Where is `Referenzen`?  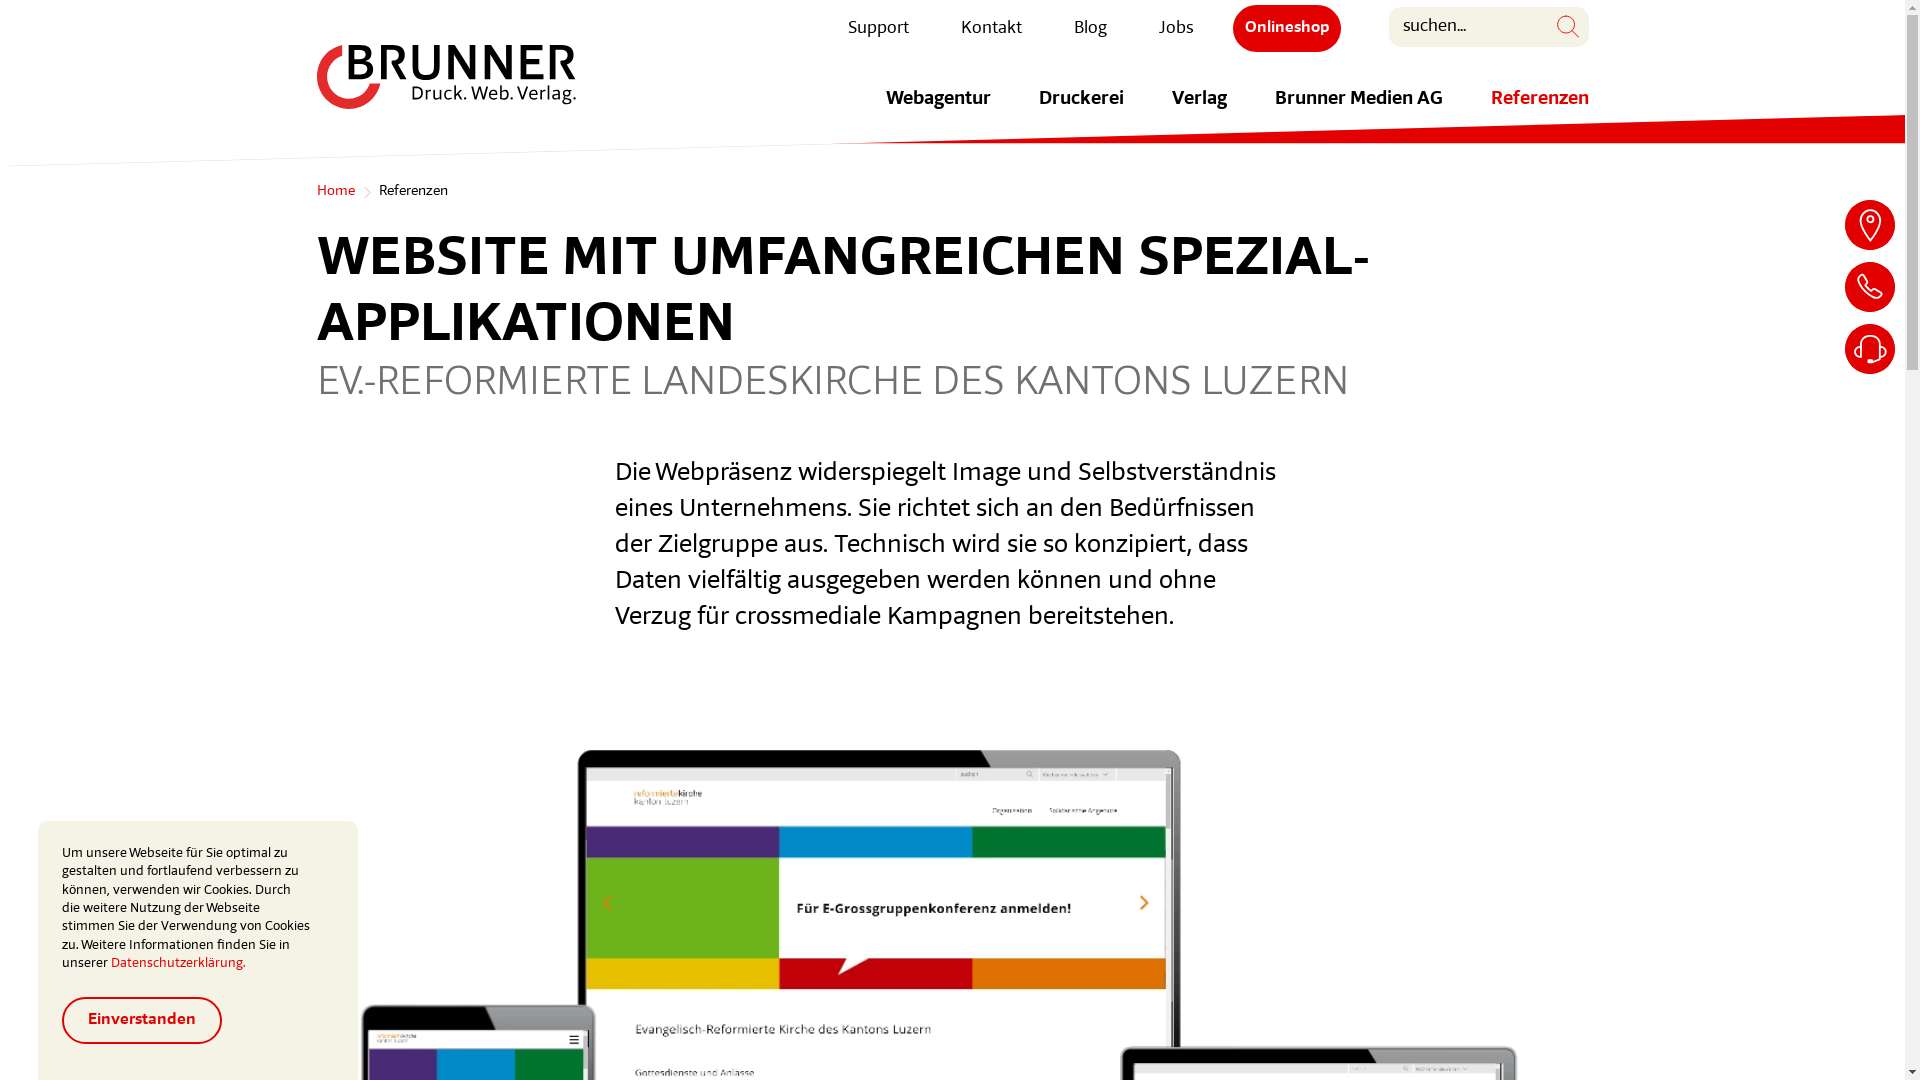
Referenzen is located at coordinates (1539, 112).